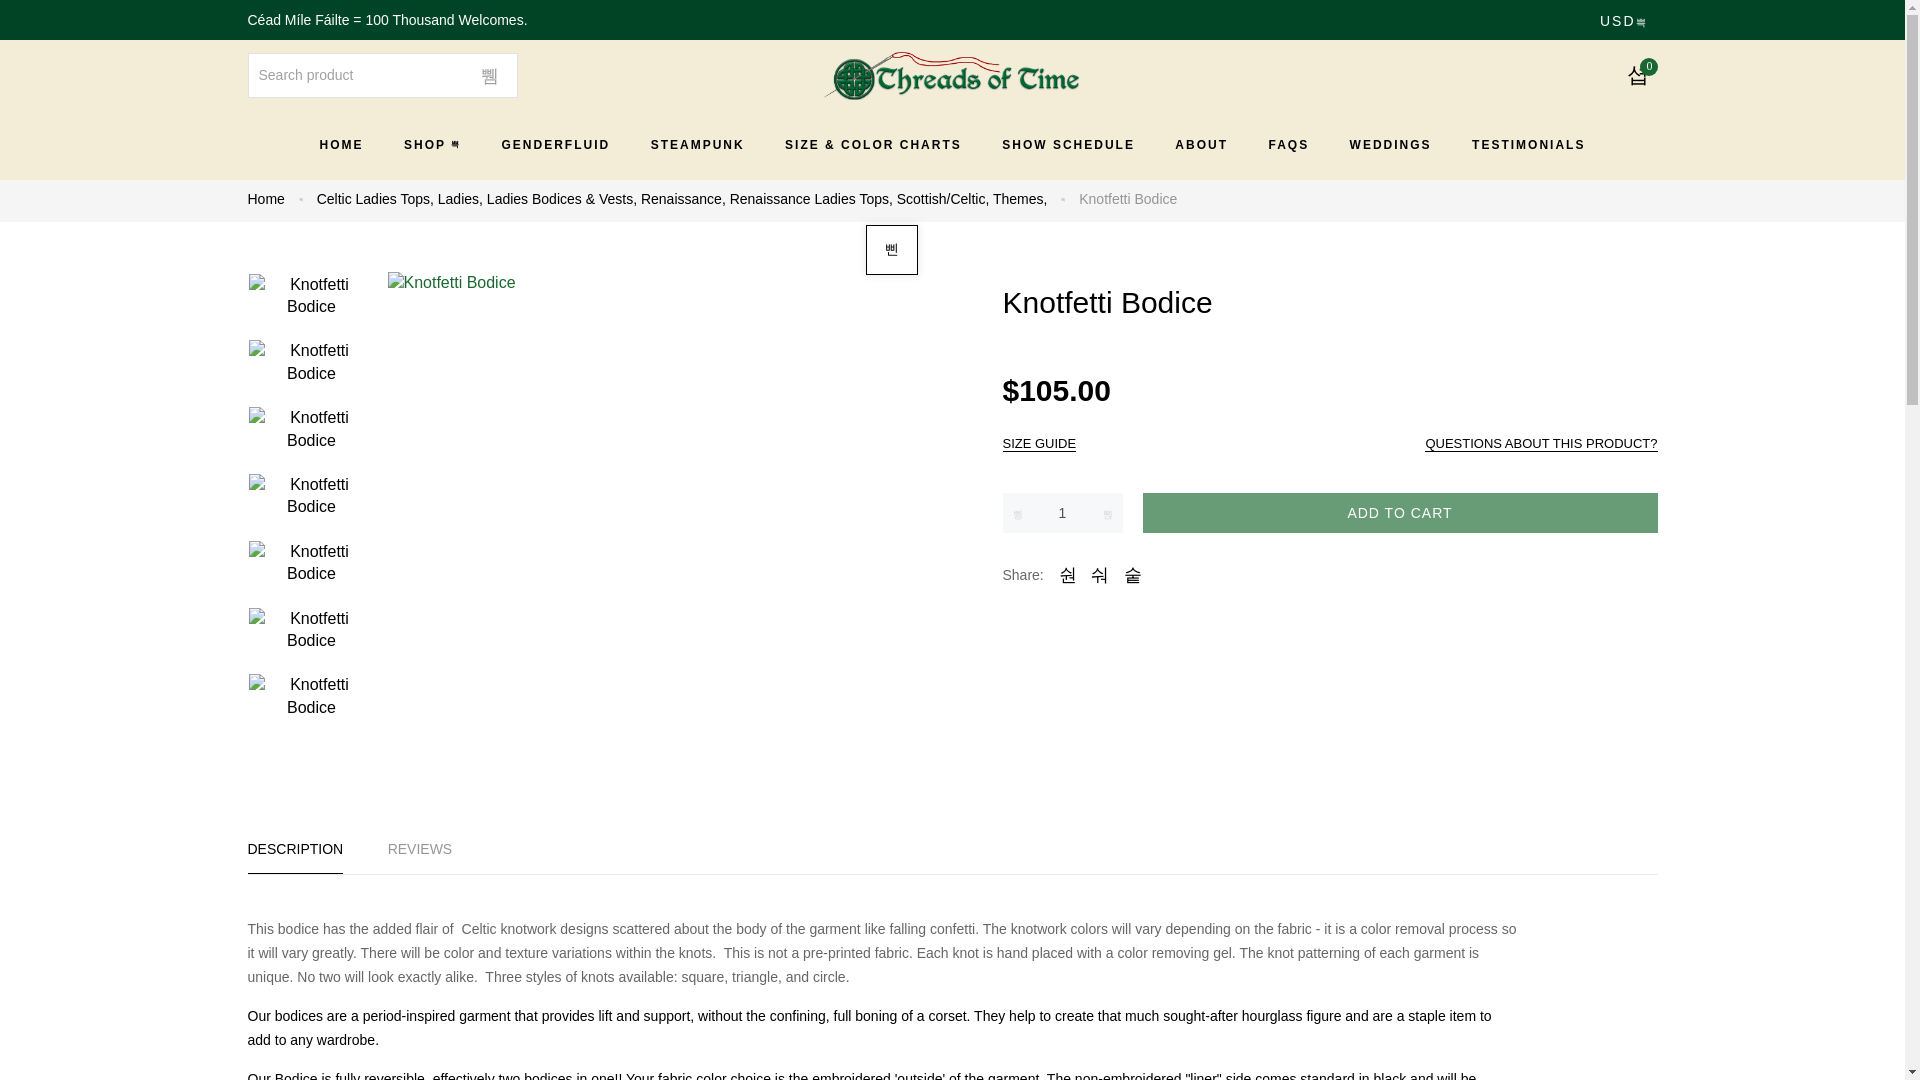  Describe the element at coordinates (1202, 144) in the screenshot. I see `ABOUT` at that location.